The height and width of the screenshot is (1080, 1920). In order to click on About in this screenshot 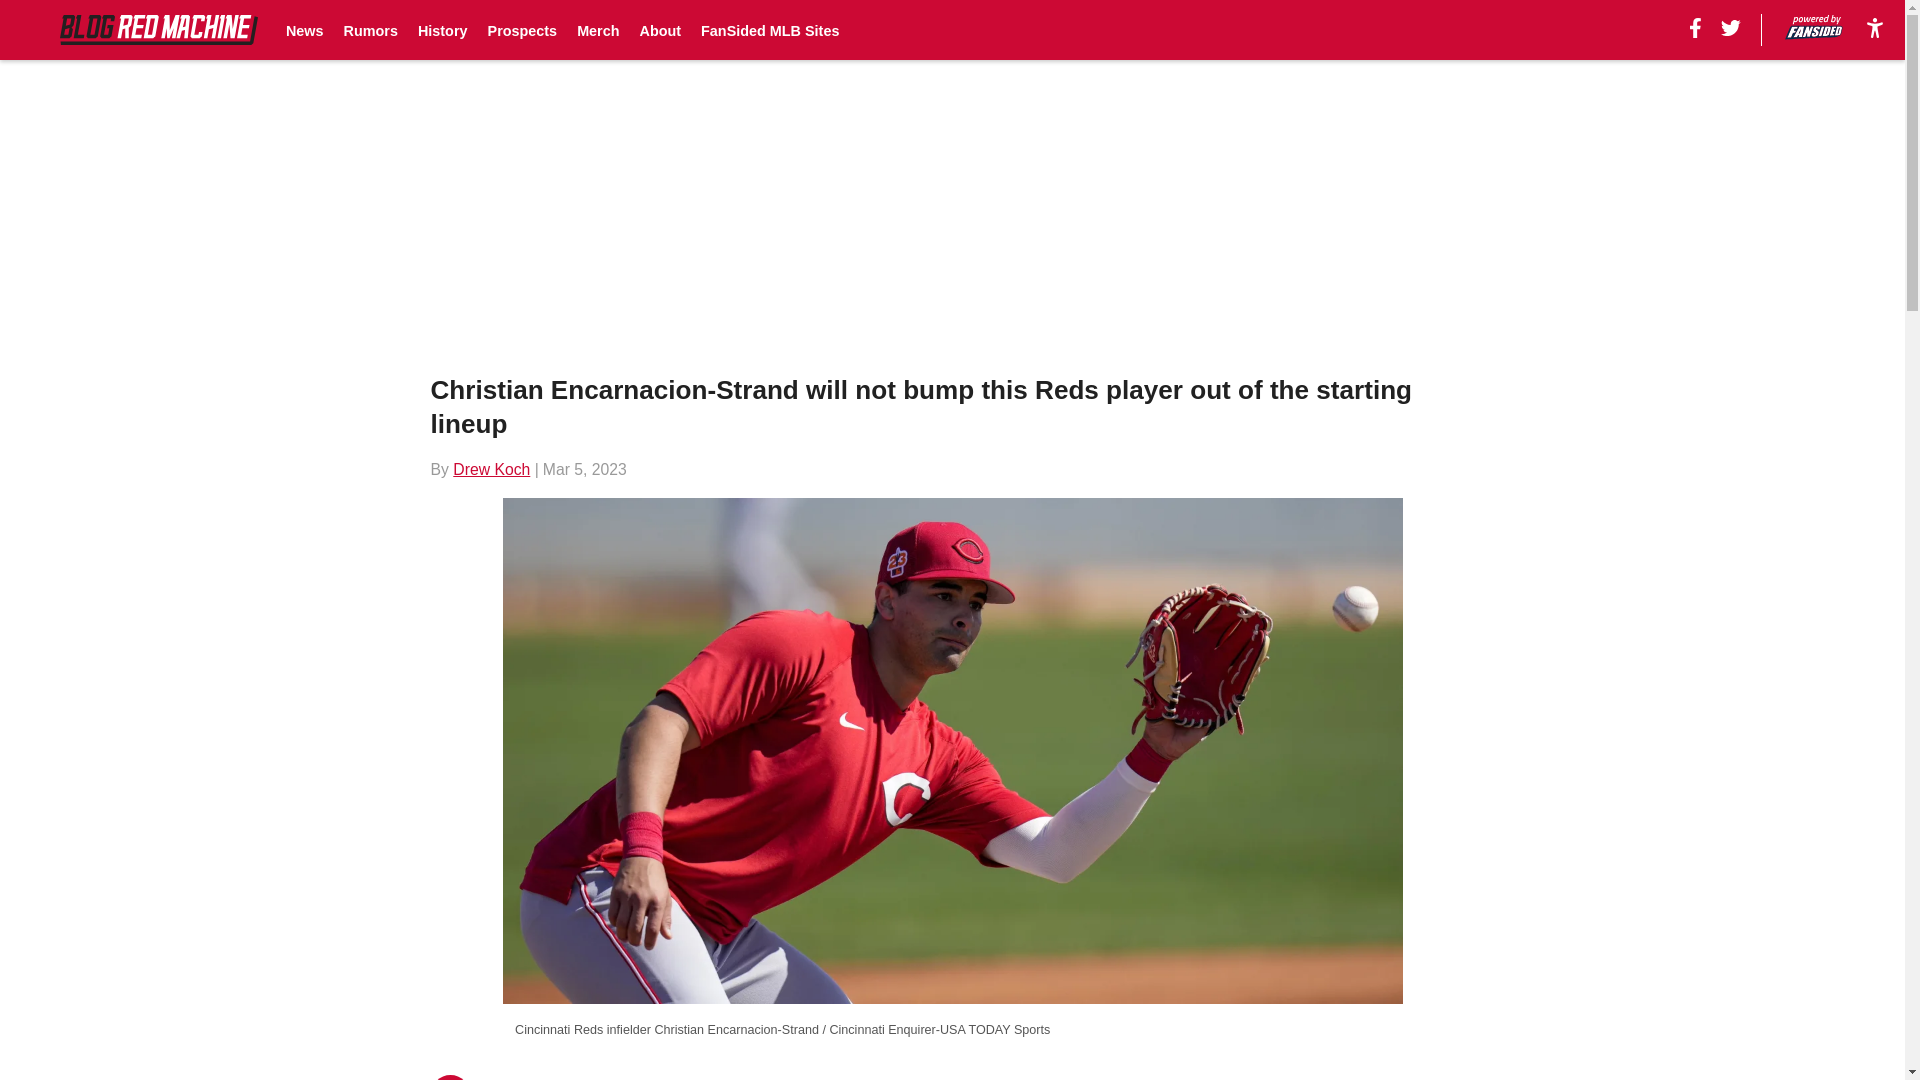, I will do `click(660, 30)`.